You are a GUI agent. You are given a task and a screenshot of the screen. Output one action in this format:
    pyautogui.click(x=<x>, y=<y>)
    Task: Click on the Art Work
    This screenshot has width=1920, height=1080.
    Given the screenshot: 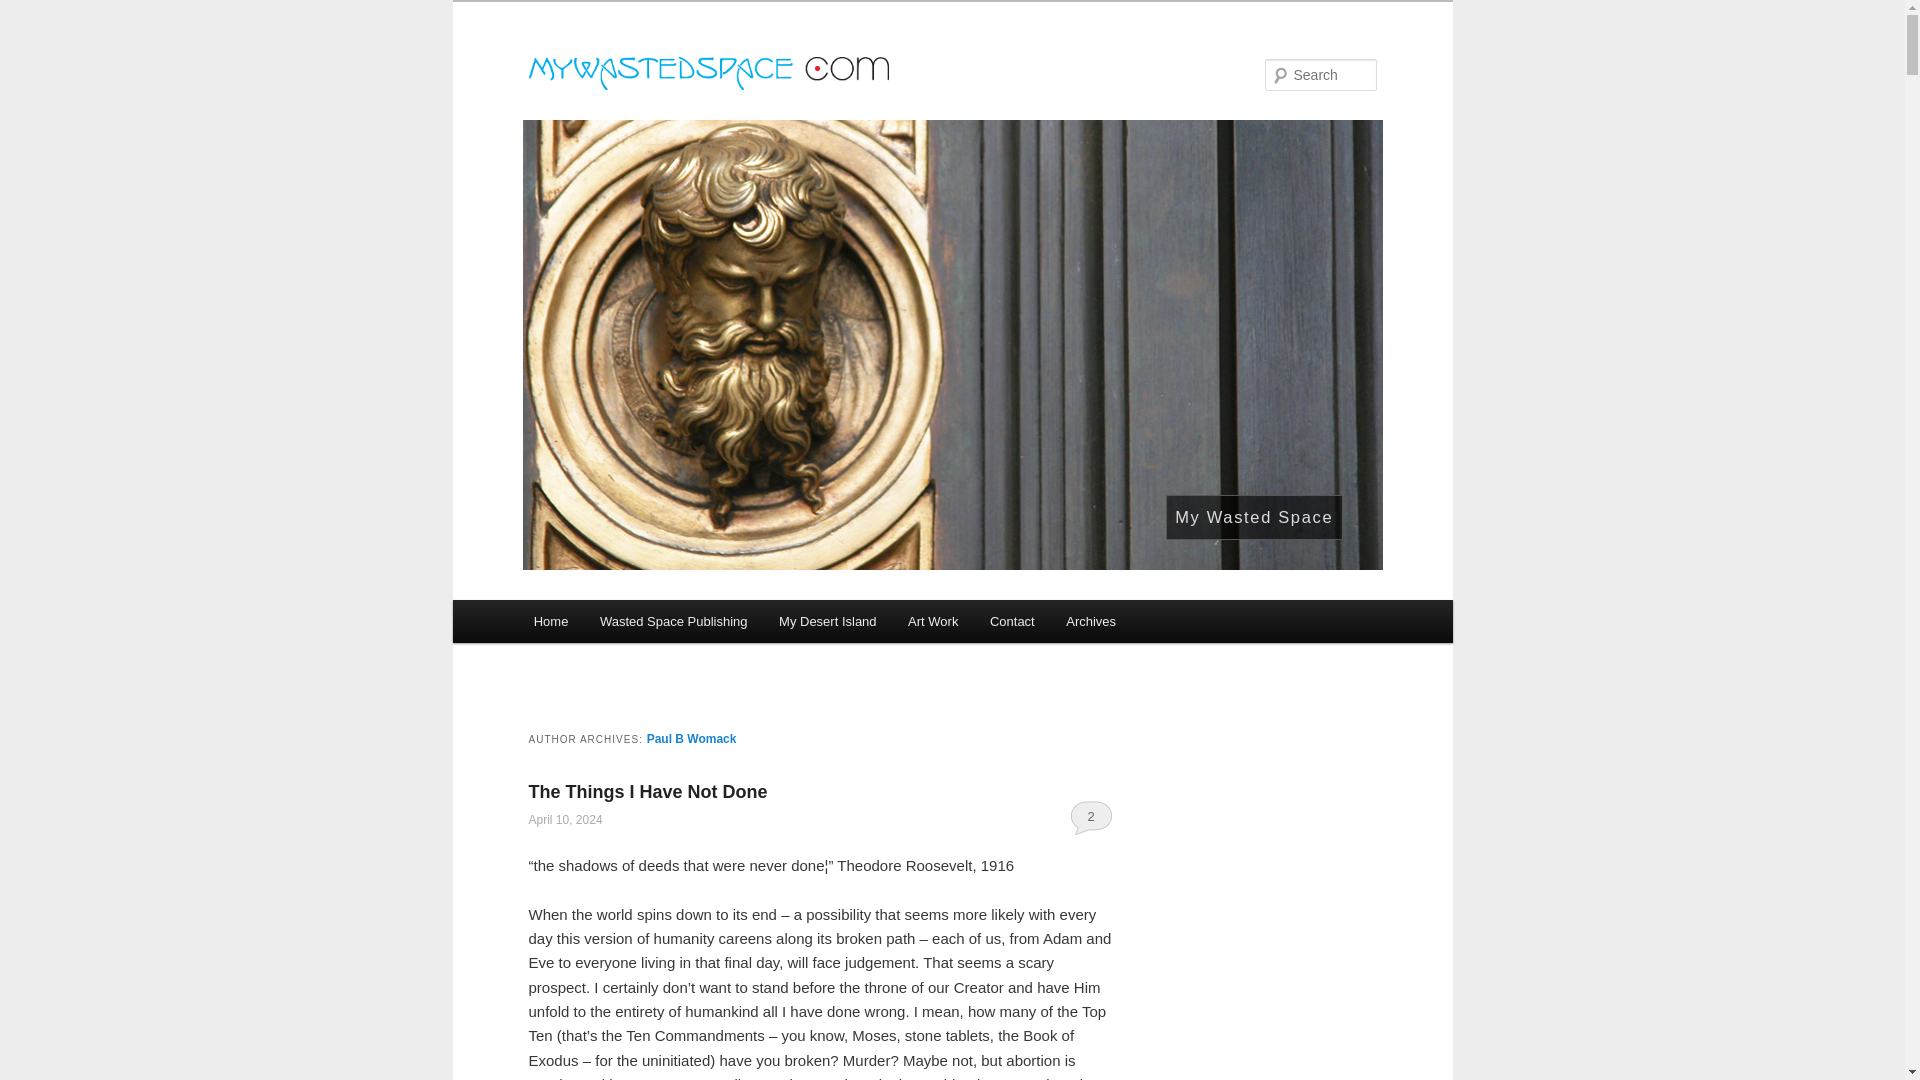 What is the action you would take?
    pyautogui.click(x=932, y=621)
    